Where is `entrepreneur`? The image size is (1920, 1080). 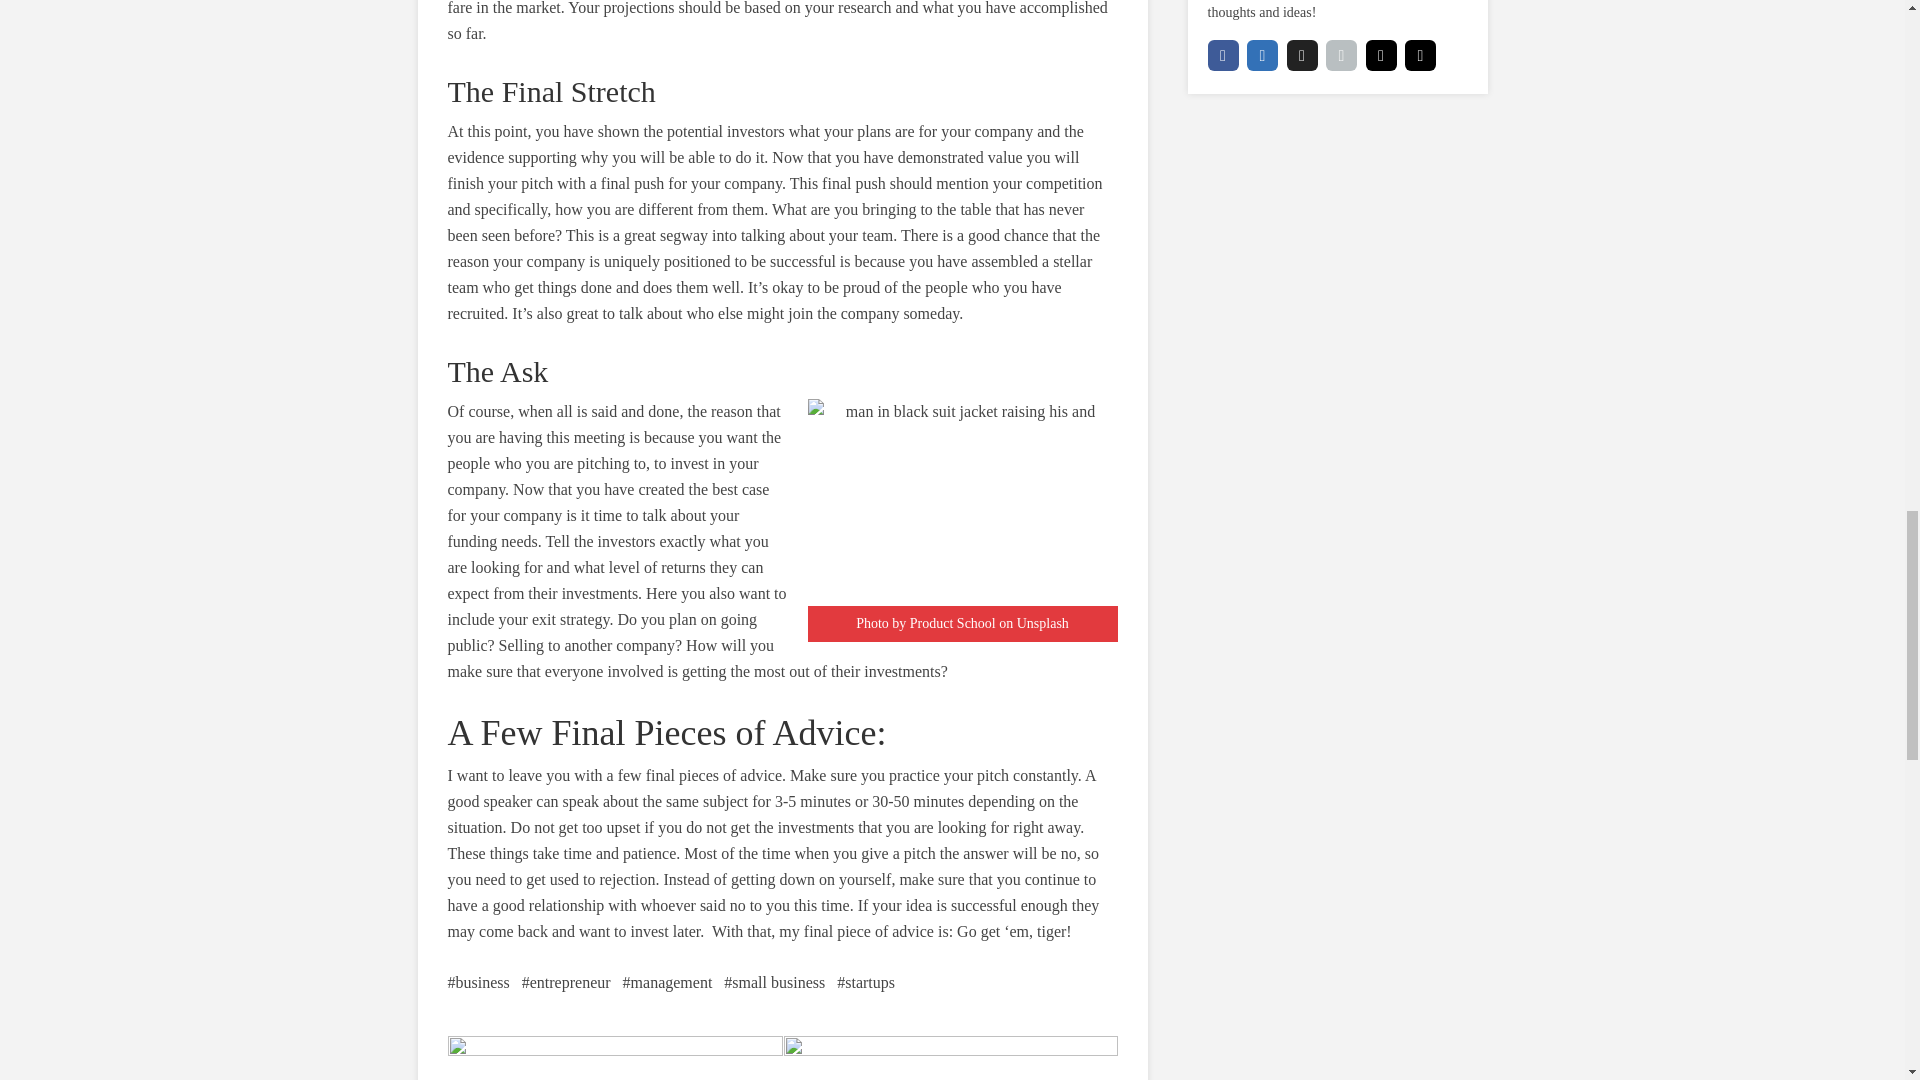 entrepreneur is located at coordinates (566, 982).